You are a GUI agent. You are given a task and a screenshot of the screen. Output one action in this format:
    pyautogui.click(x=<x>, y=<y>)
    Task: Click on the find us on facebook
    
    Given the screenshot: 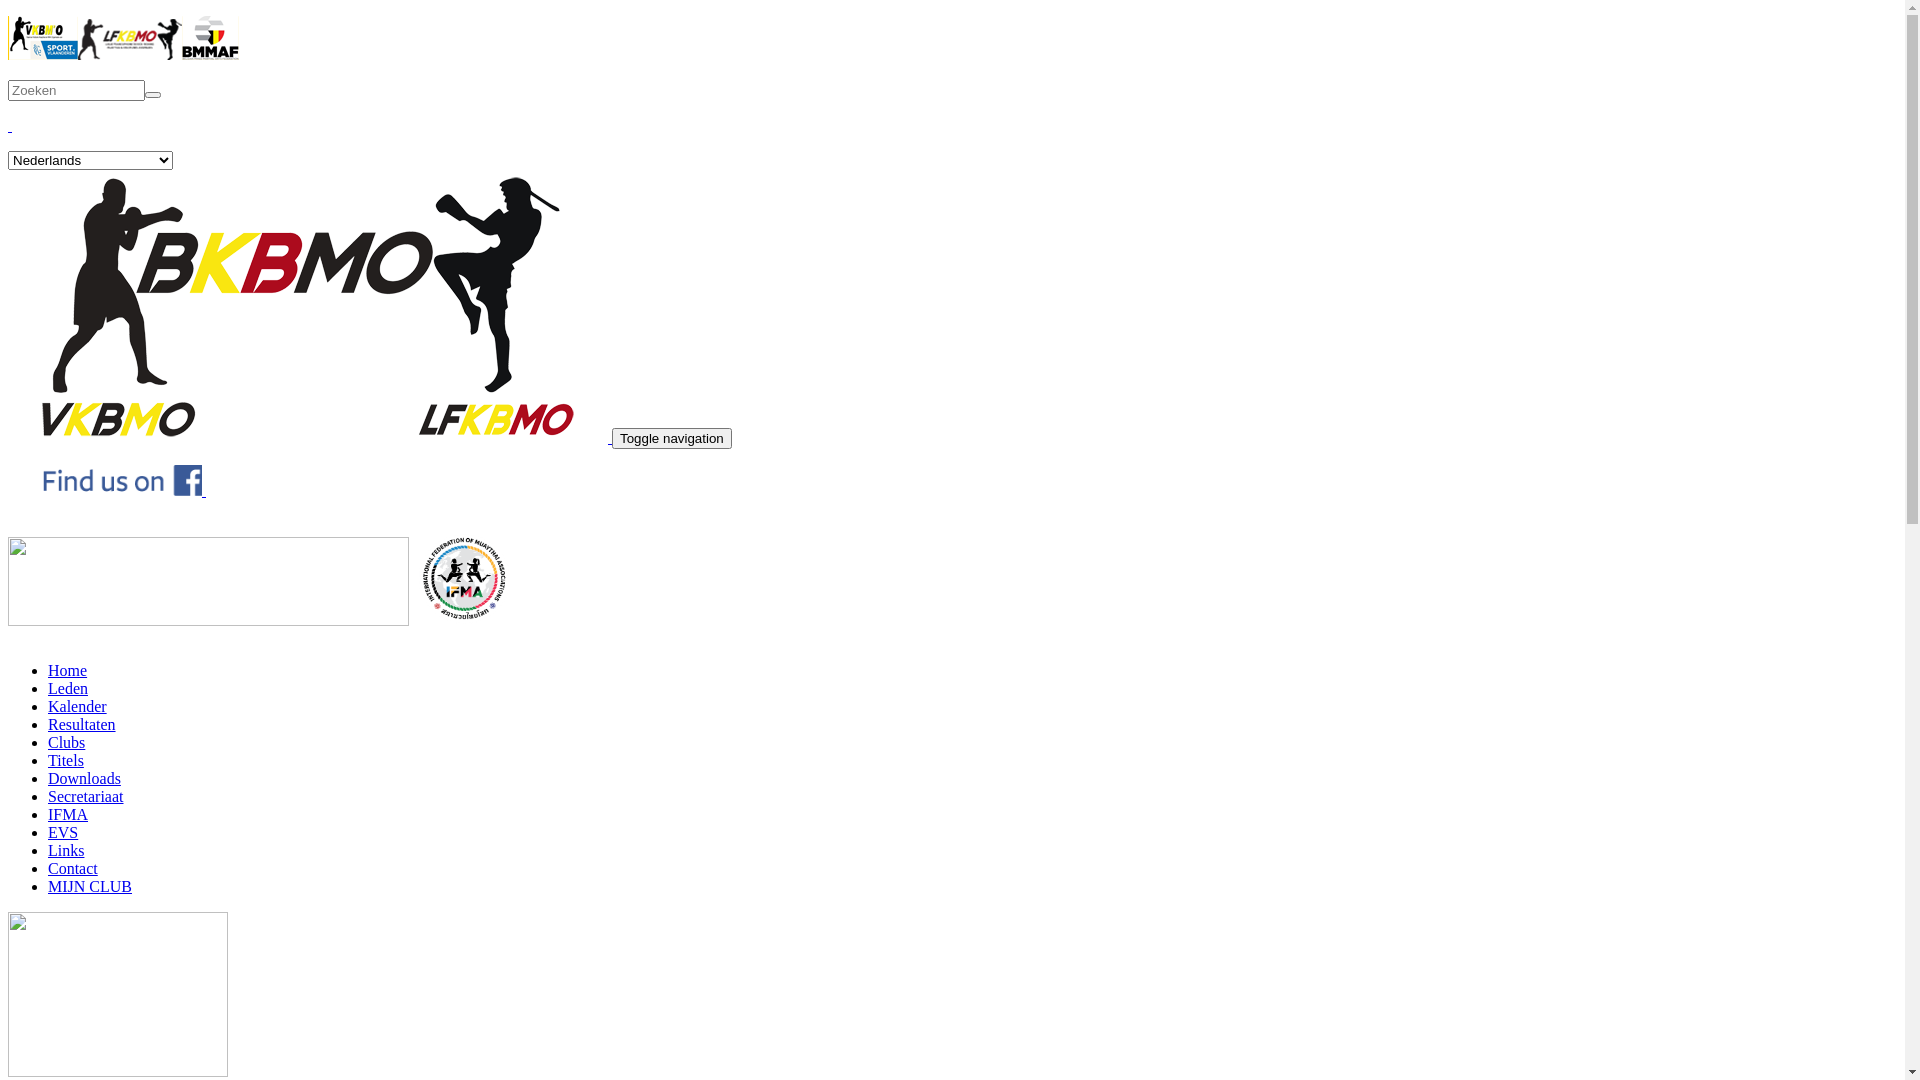 What is the action you would take?
    pyautogui.click(x=122, y=490)
    